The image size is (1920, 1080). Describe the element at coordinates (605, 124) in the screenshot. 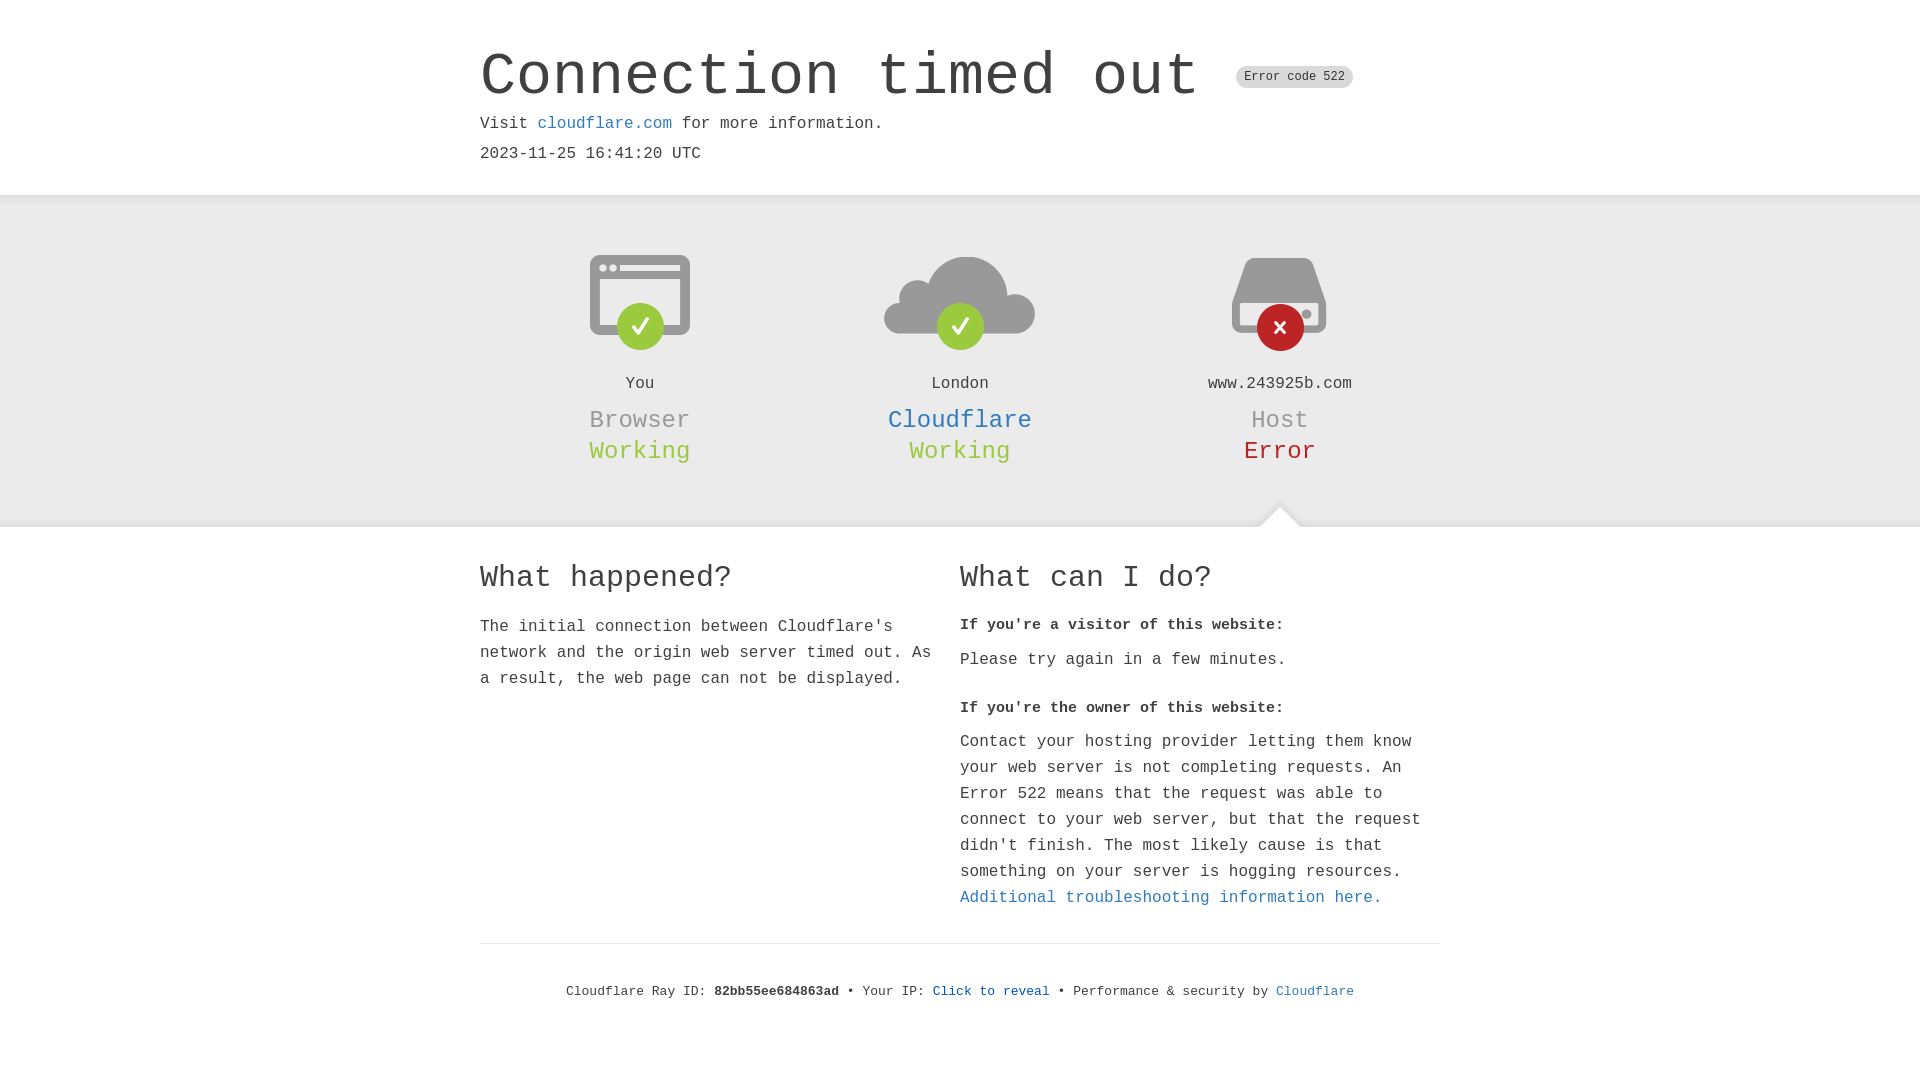

I see `cloudflare.com` at that location.